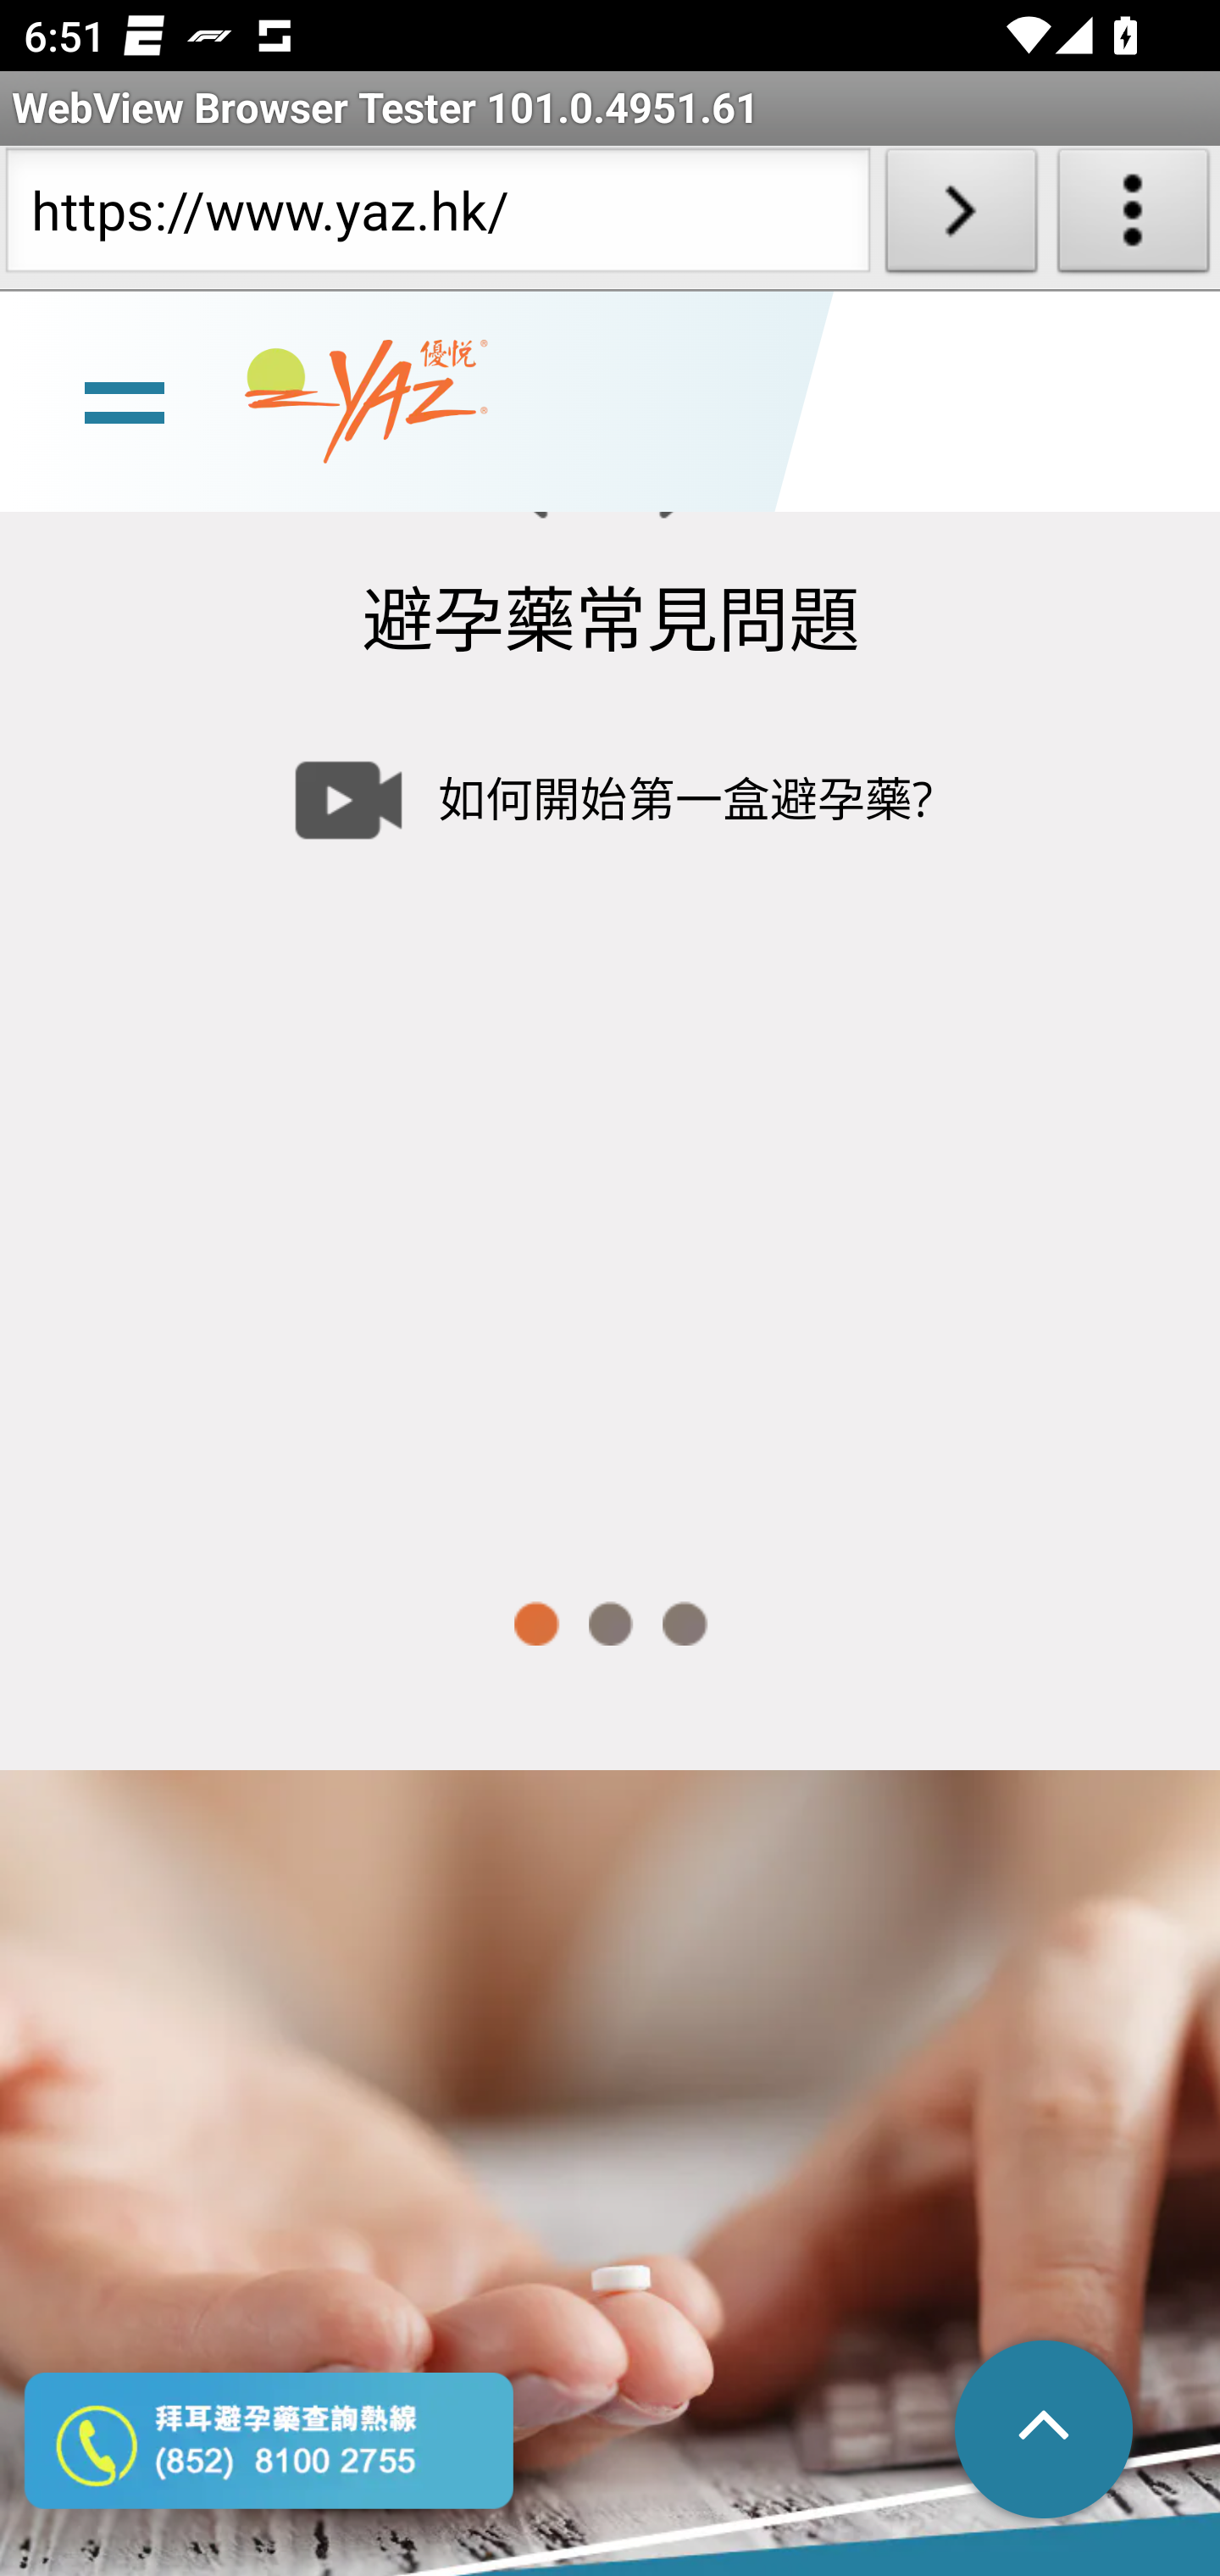 The image size is (1220, 2576). Describe the element at coordinates (366, 402) in the screenshot. I see `www.yaz` at that location.